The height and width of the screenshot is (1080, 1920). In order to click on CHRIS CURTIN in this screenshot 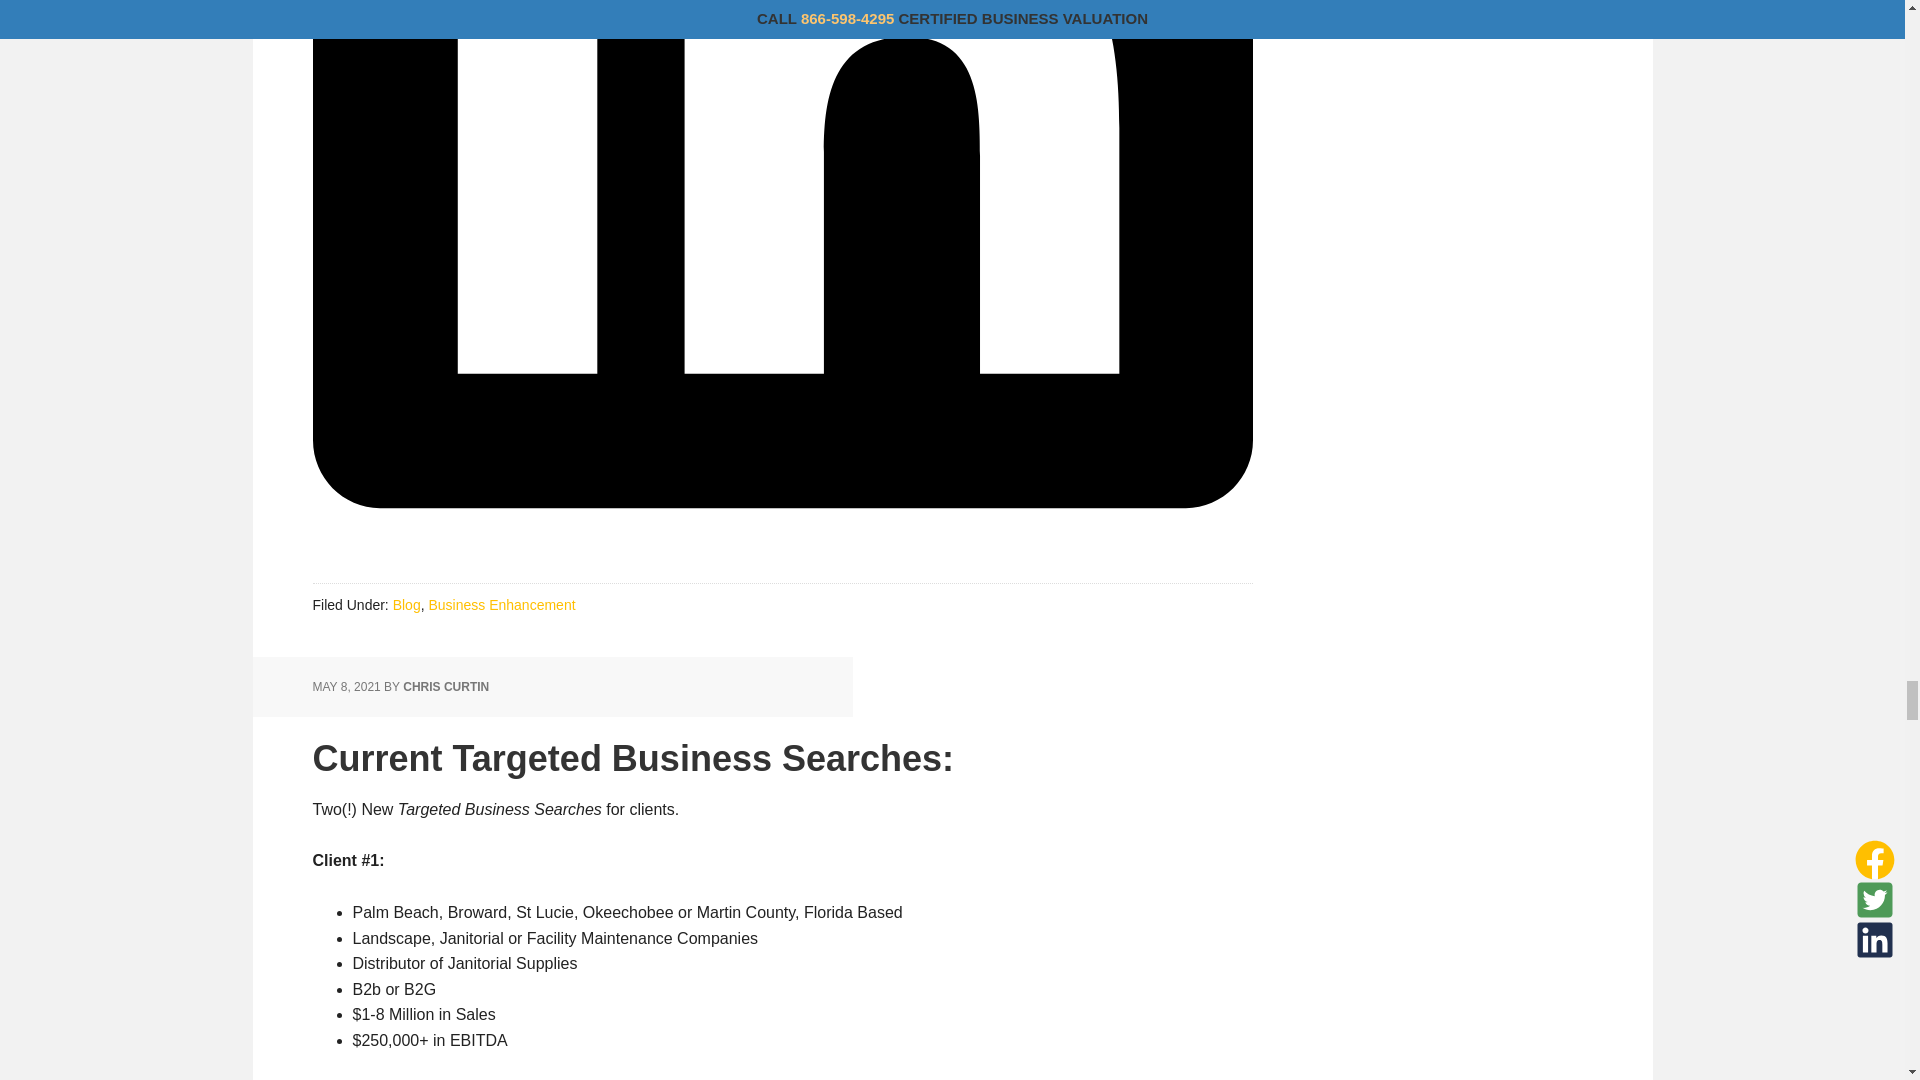, I will do `click(446, 687)`.